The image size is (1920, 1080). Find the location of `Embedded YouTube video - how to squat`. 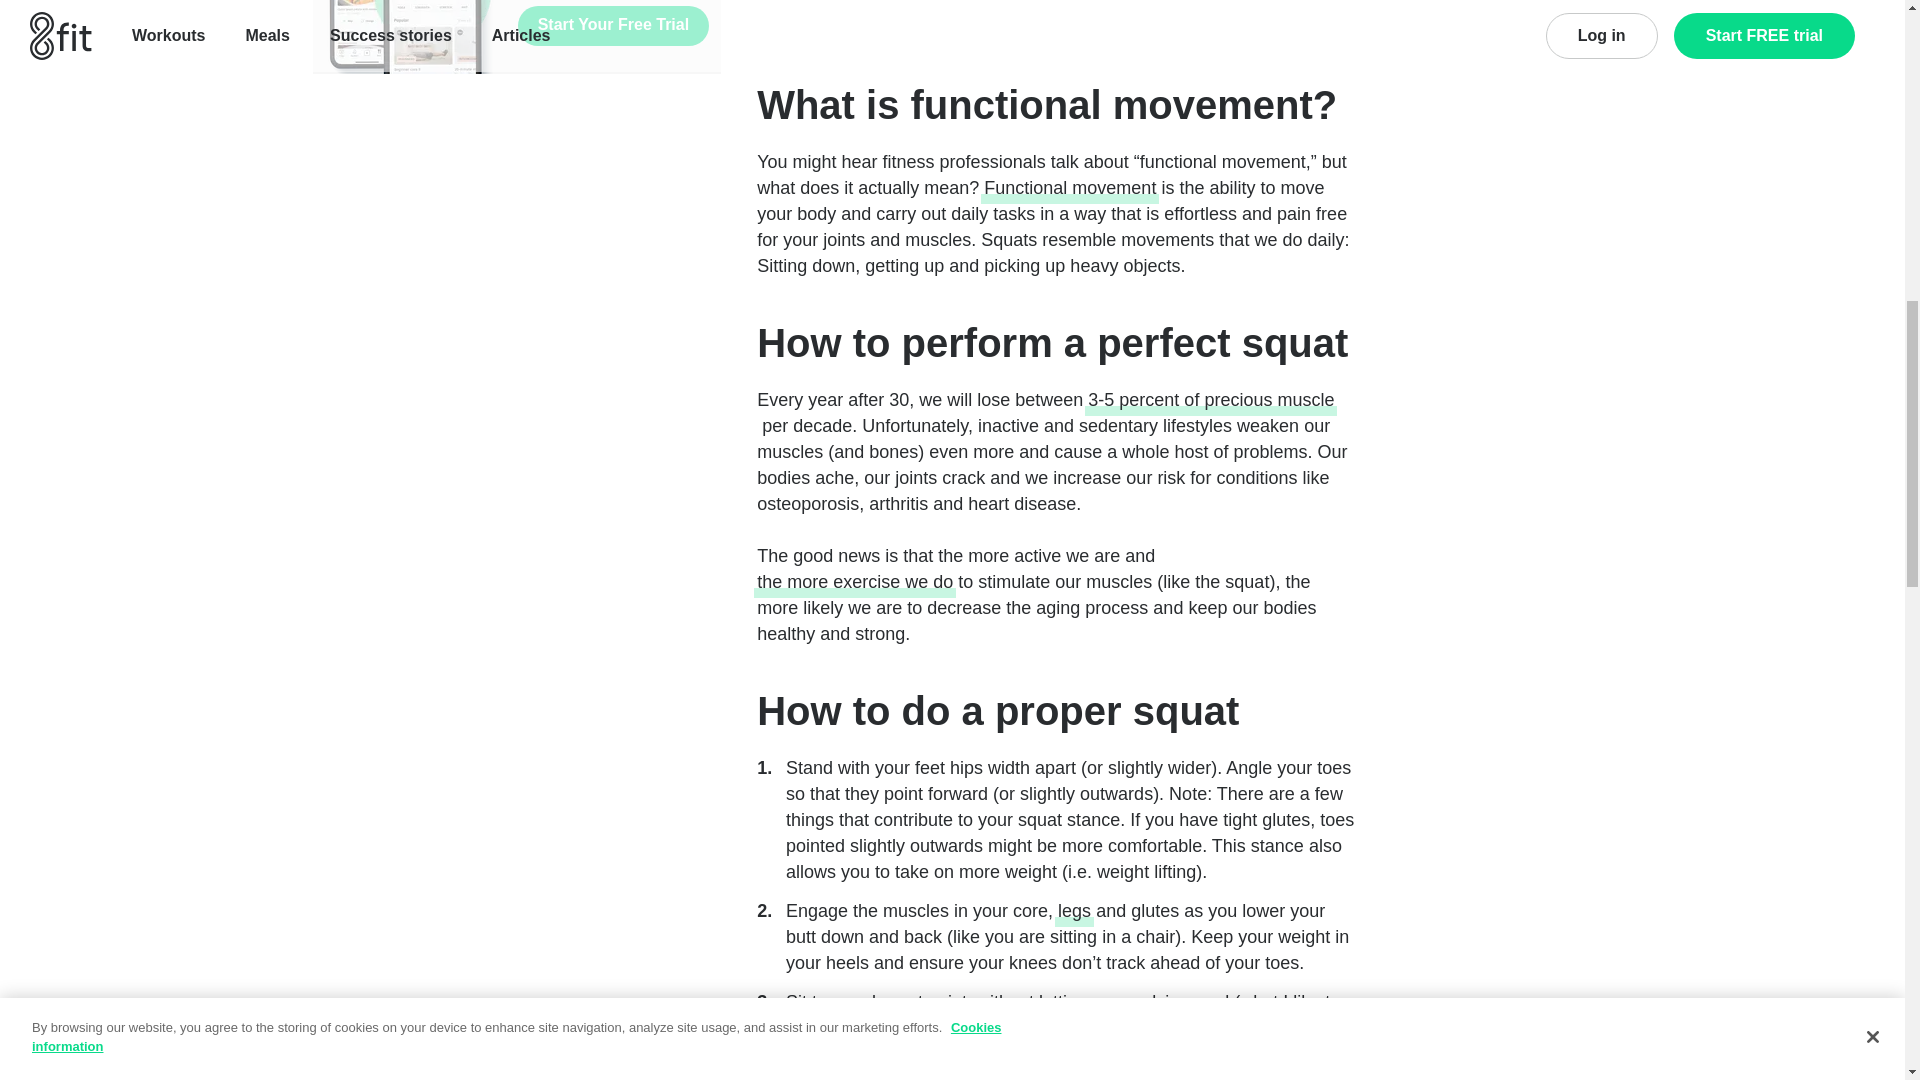

Embedded YouTube video - how to squat is located at coordinates (1056, 16).